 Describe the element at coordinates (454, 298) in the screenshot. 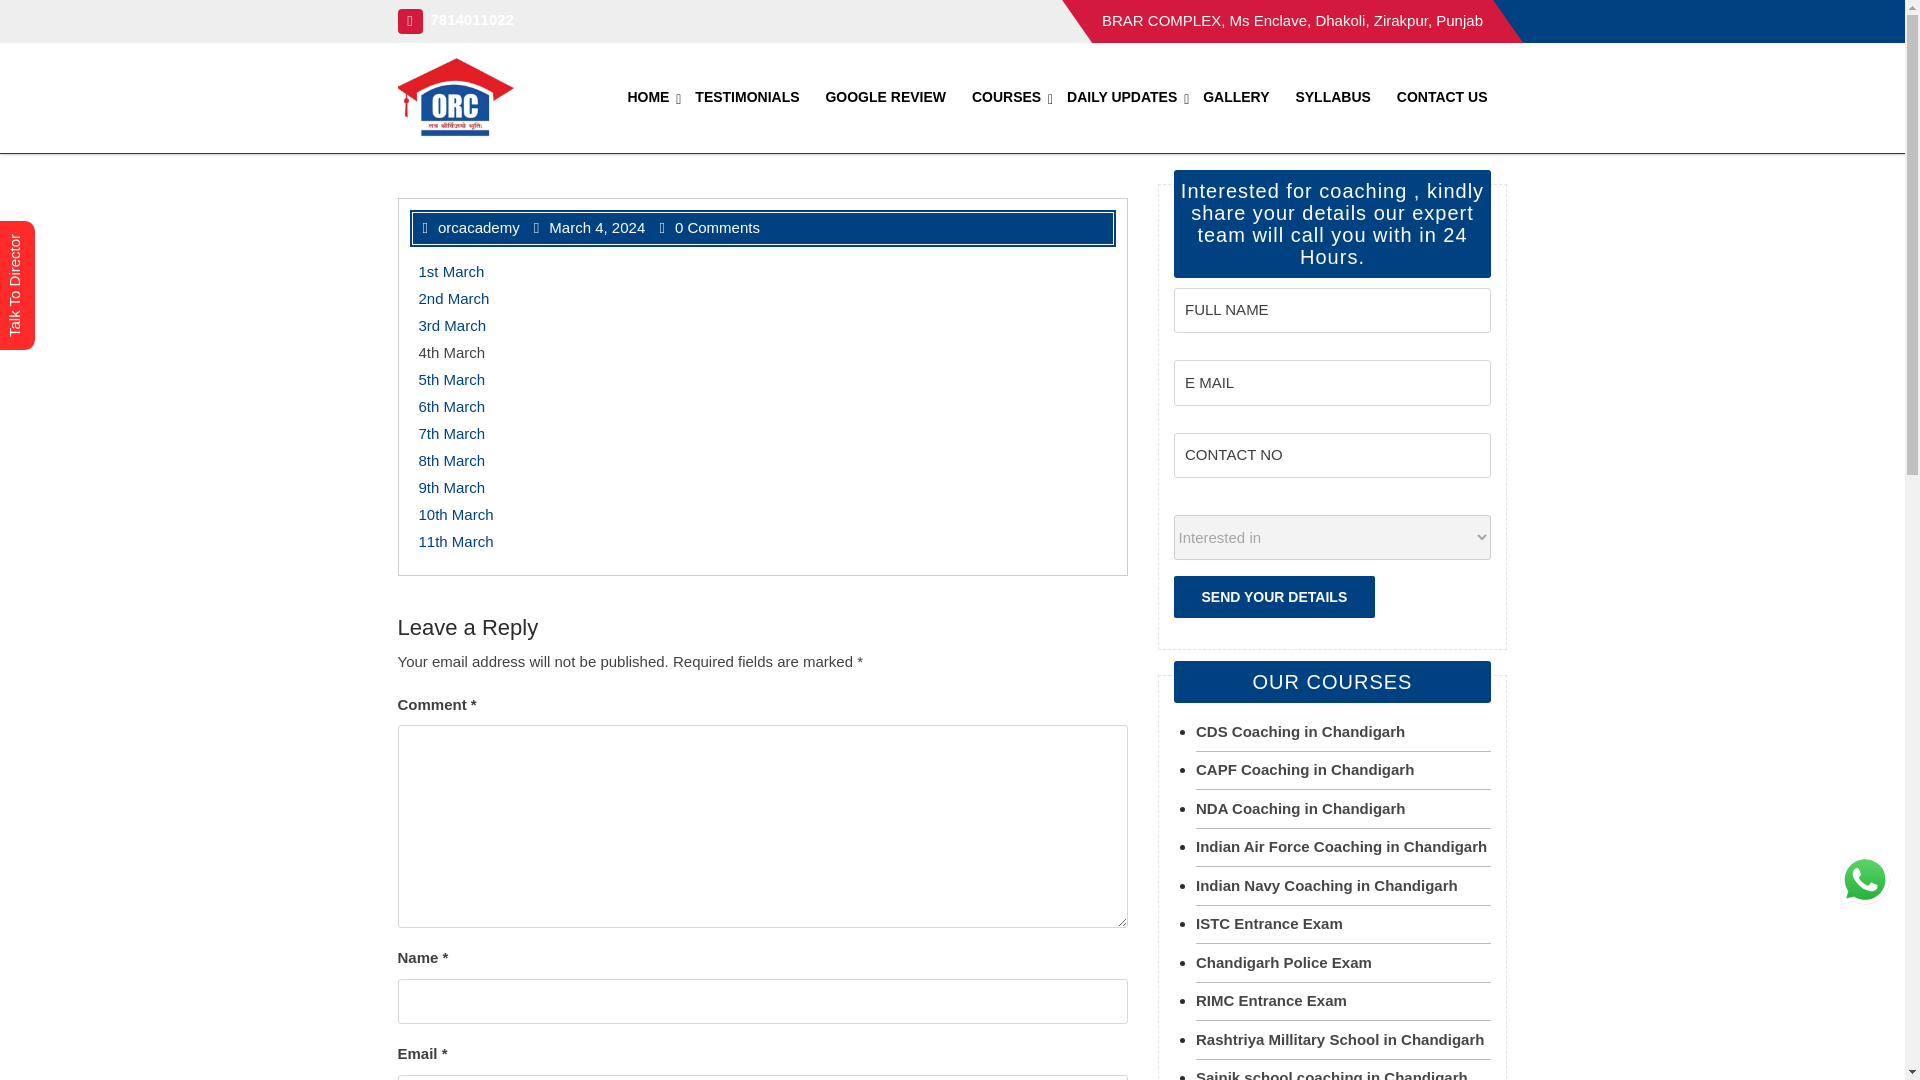

I see `2nd March` at that location.